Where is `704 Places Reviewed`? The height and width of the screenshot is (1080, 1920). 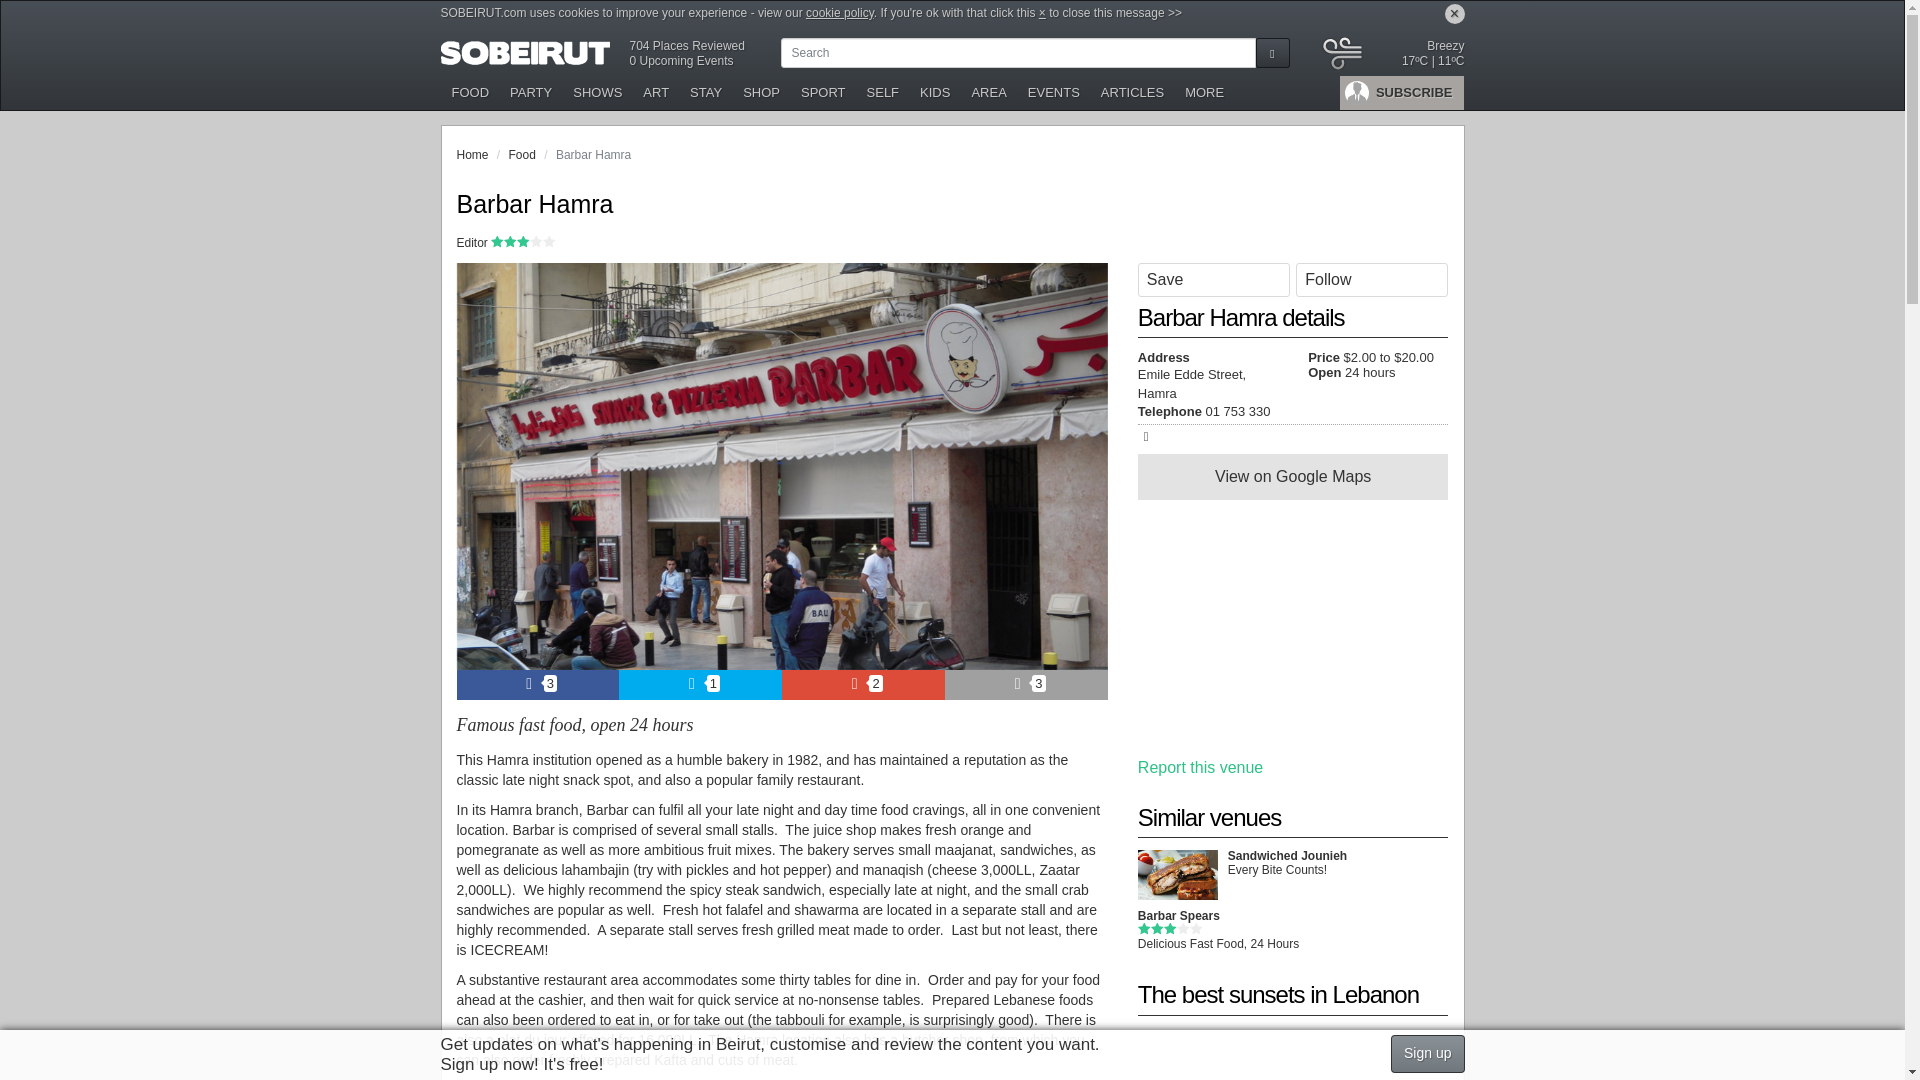
704 Places Reviewed is located at coordinates (686, 45).